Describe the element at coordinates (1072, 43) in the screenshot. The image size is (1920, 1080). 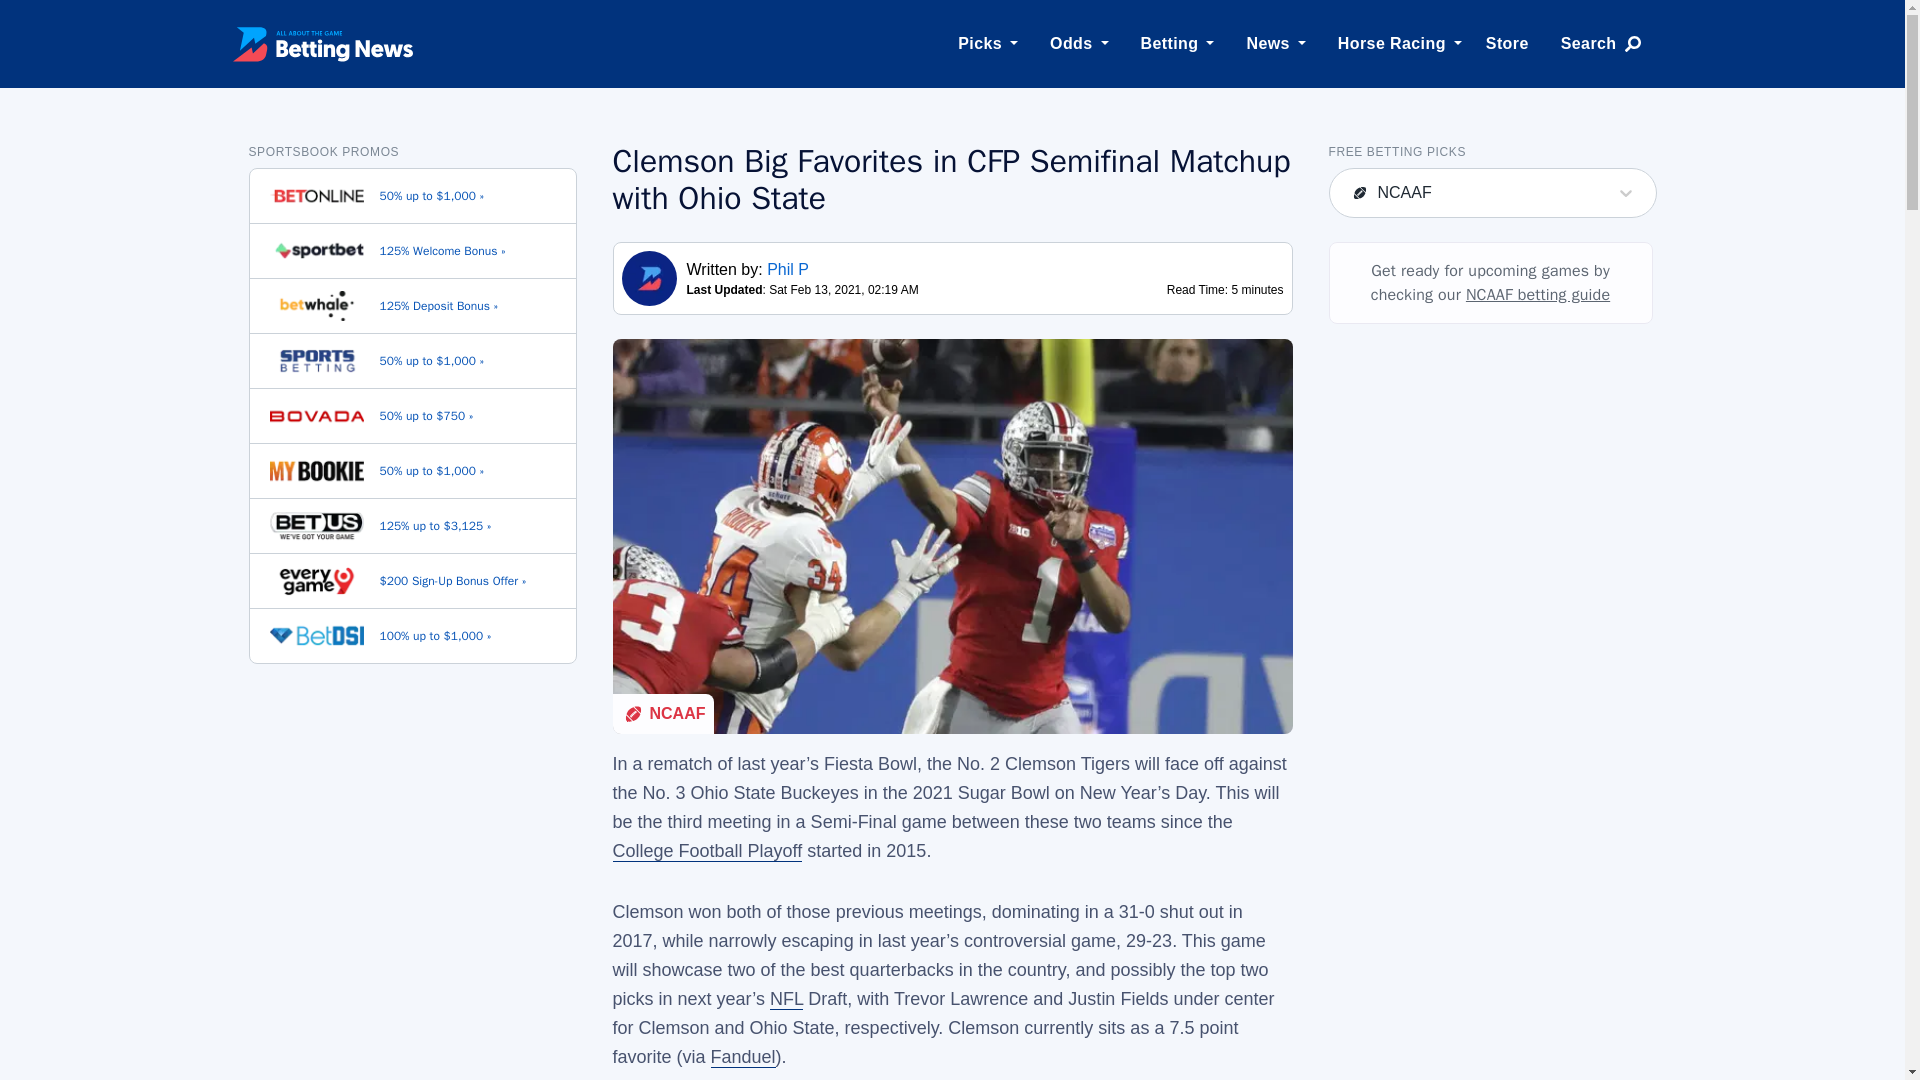
I see `Odds` at that location.